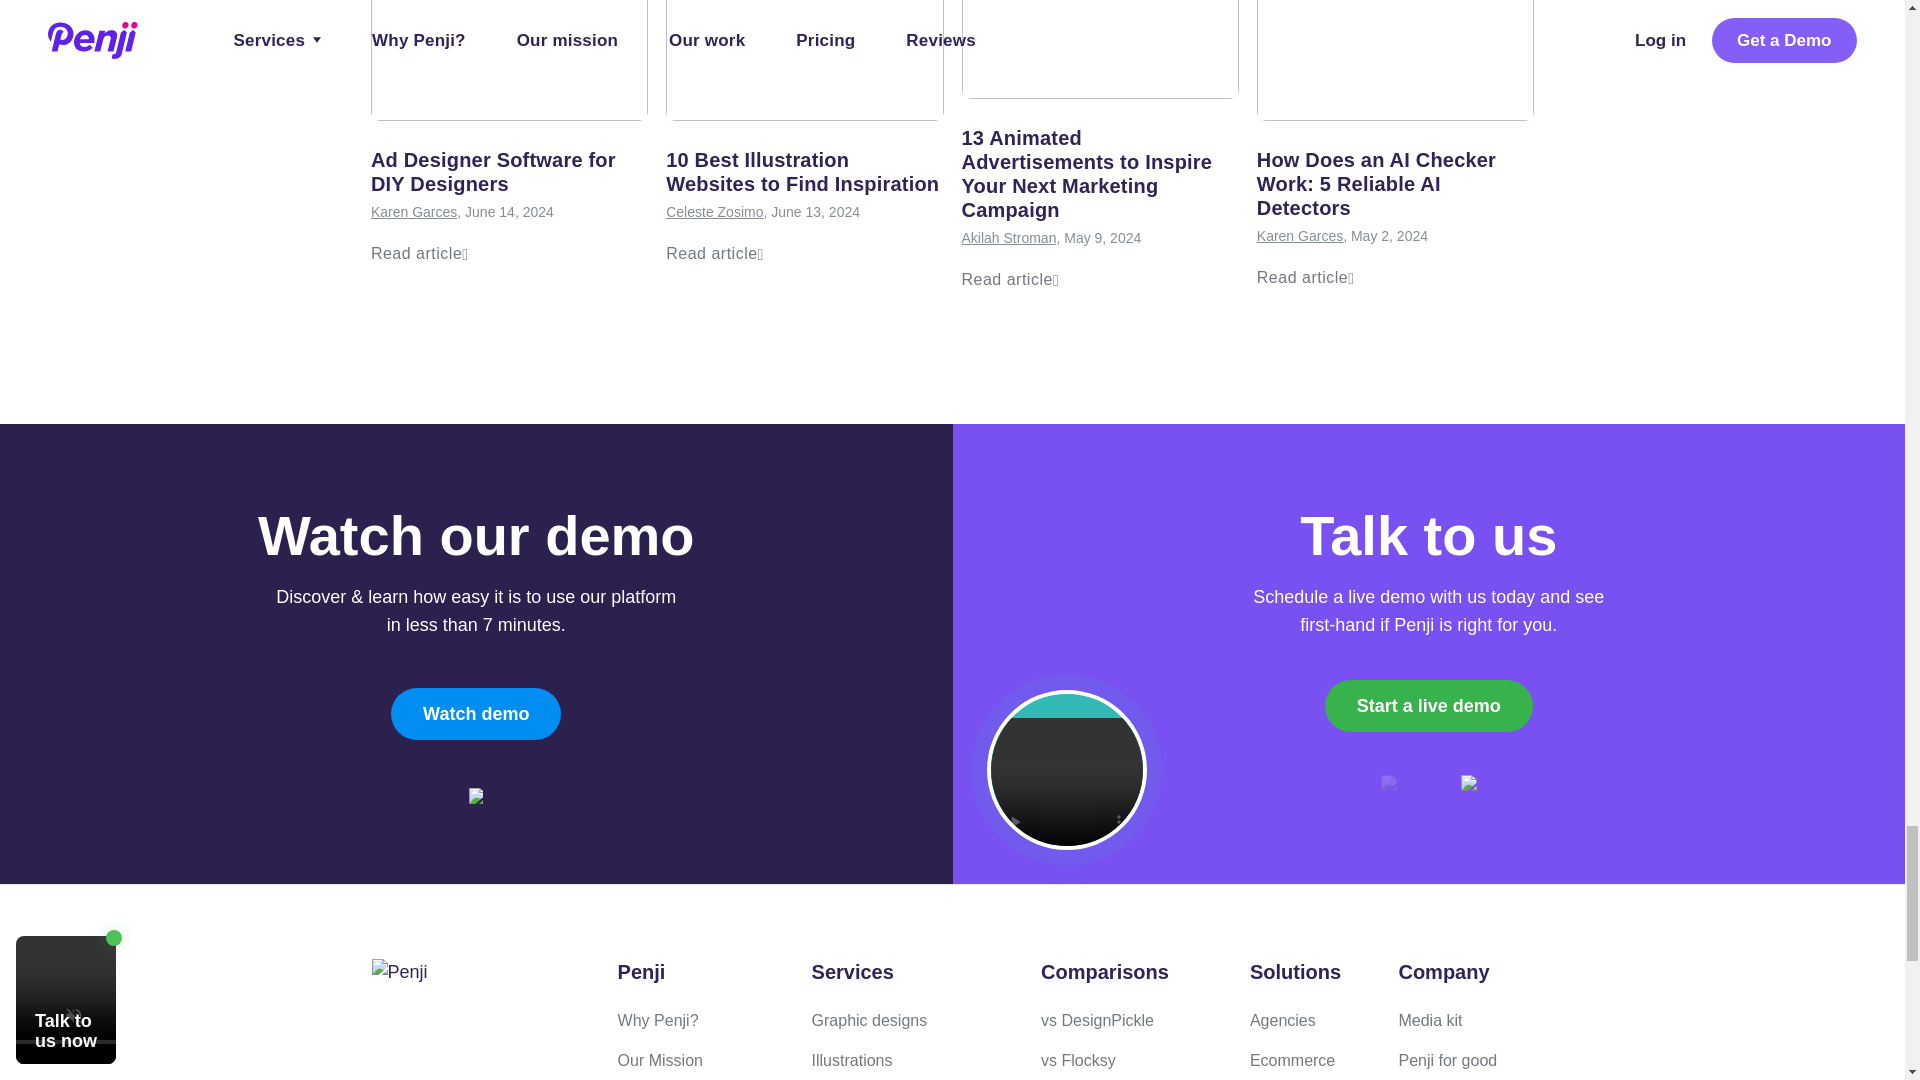 This screenshot has width=1920, height=1080. Describe the element at coordinates (413, 212) in the screenshot. I see `Posts by Karen Garces` at that location.